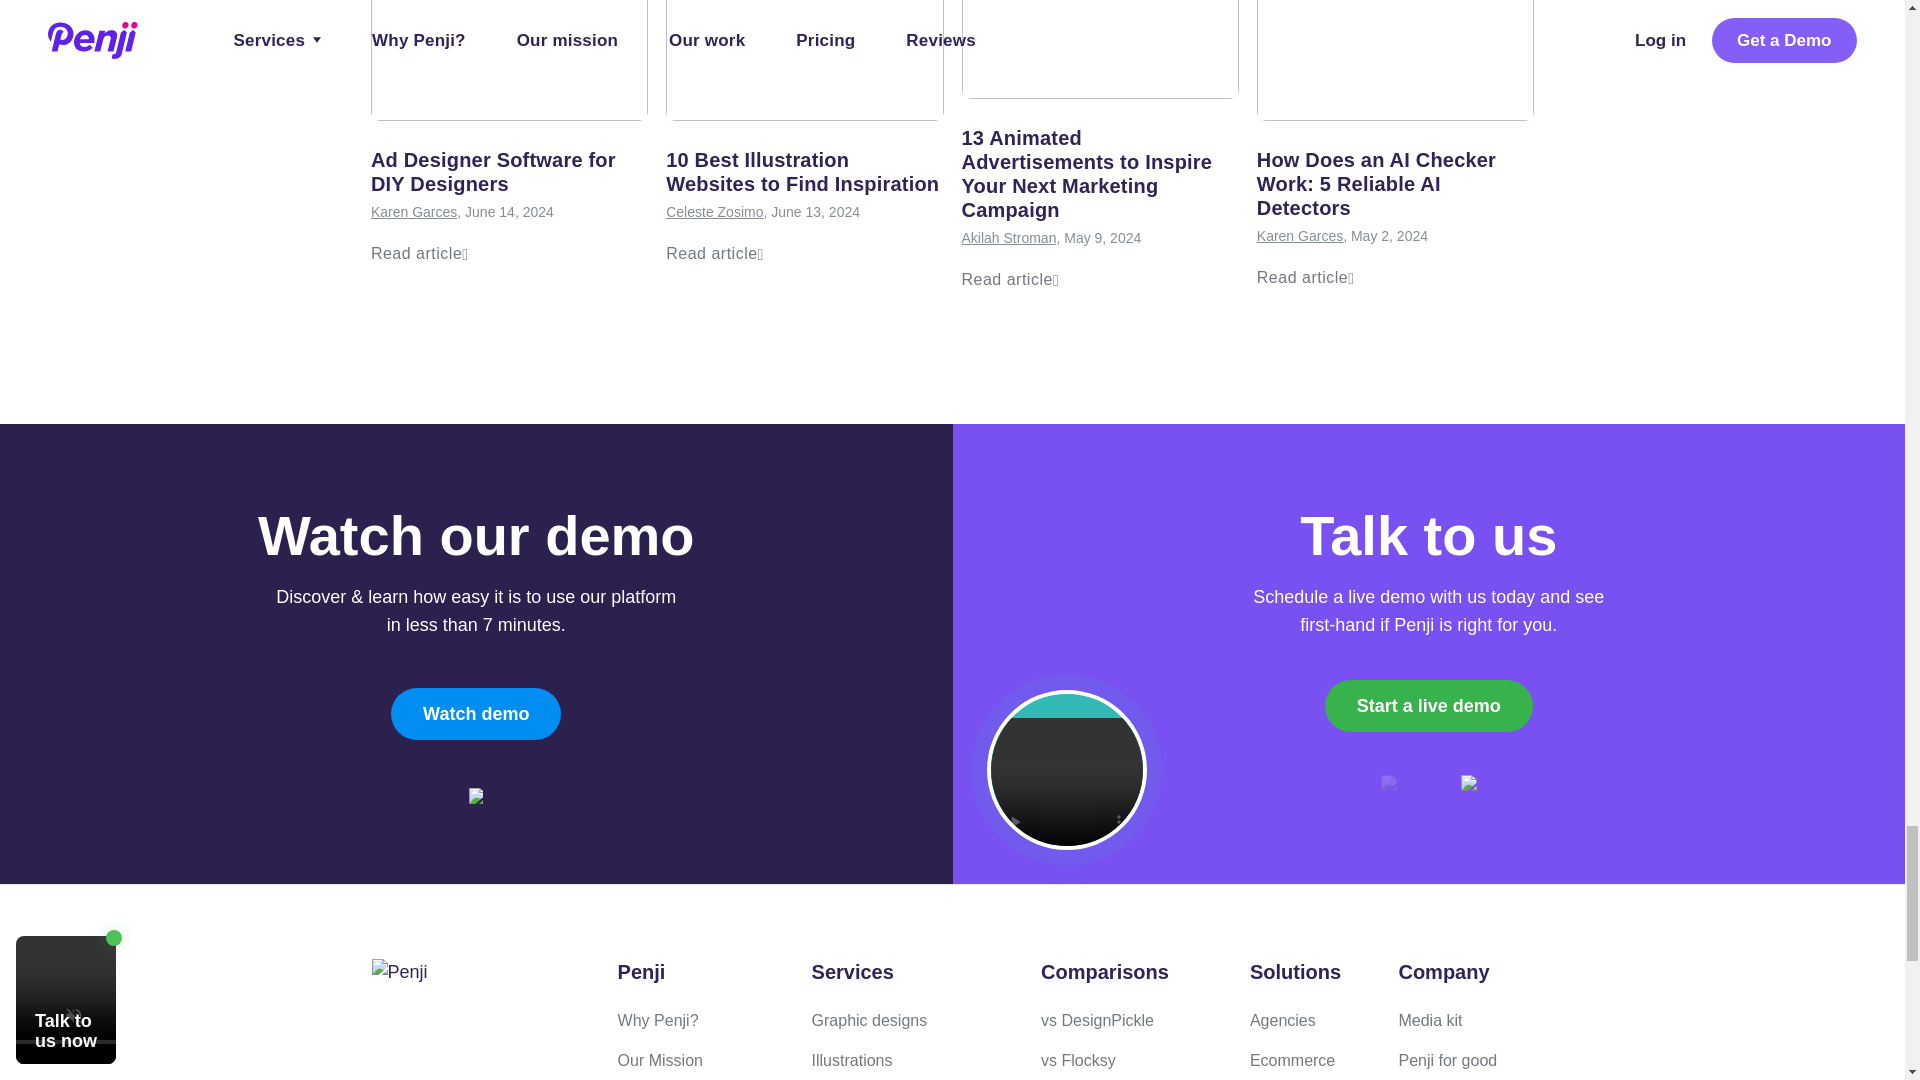 This screenshot has width=1920, height=1080. Describe the element at coordinates (413, 212) in the screenshot. I see `Posts by Karen Garces` at that location.